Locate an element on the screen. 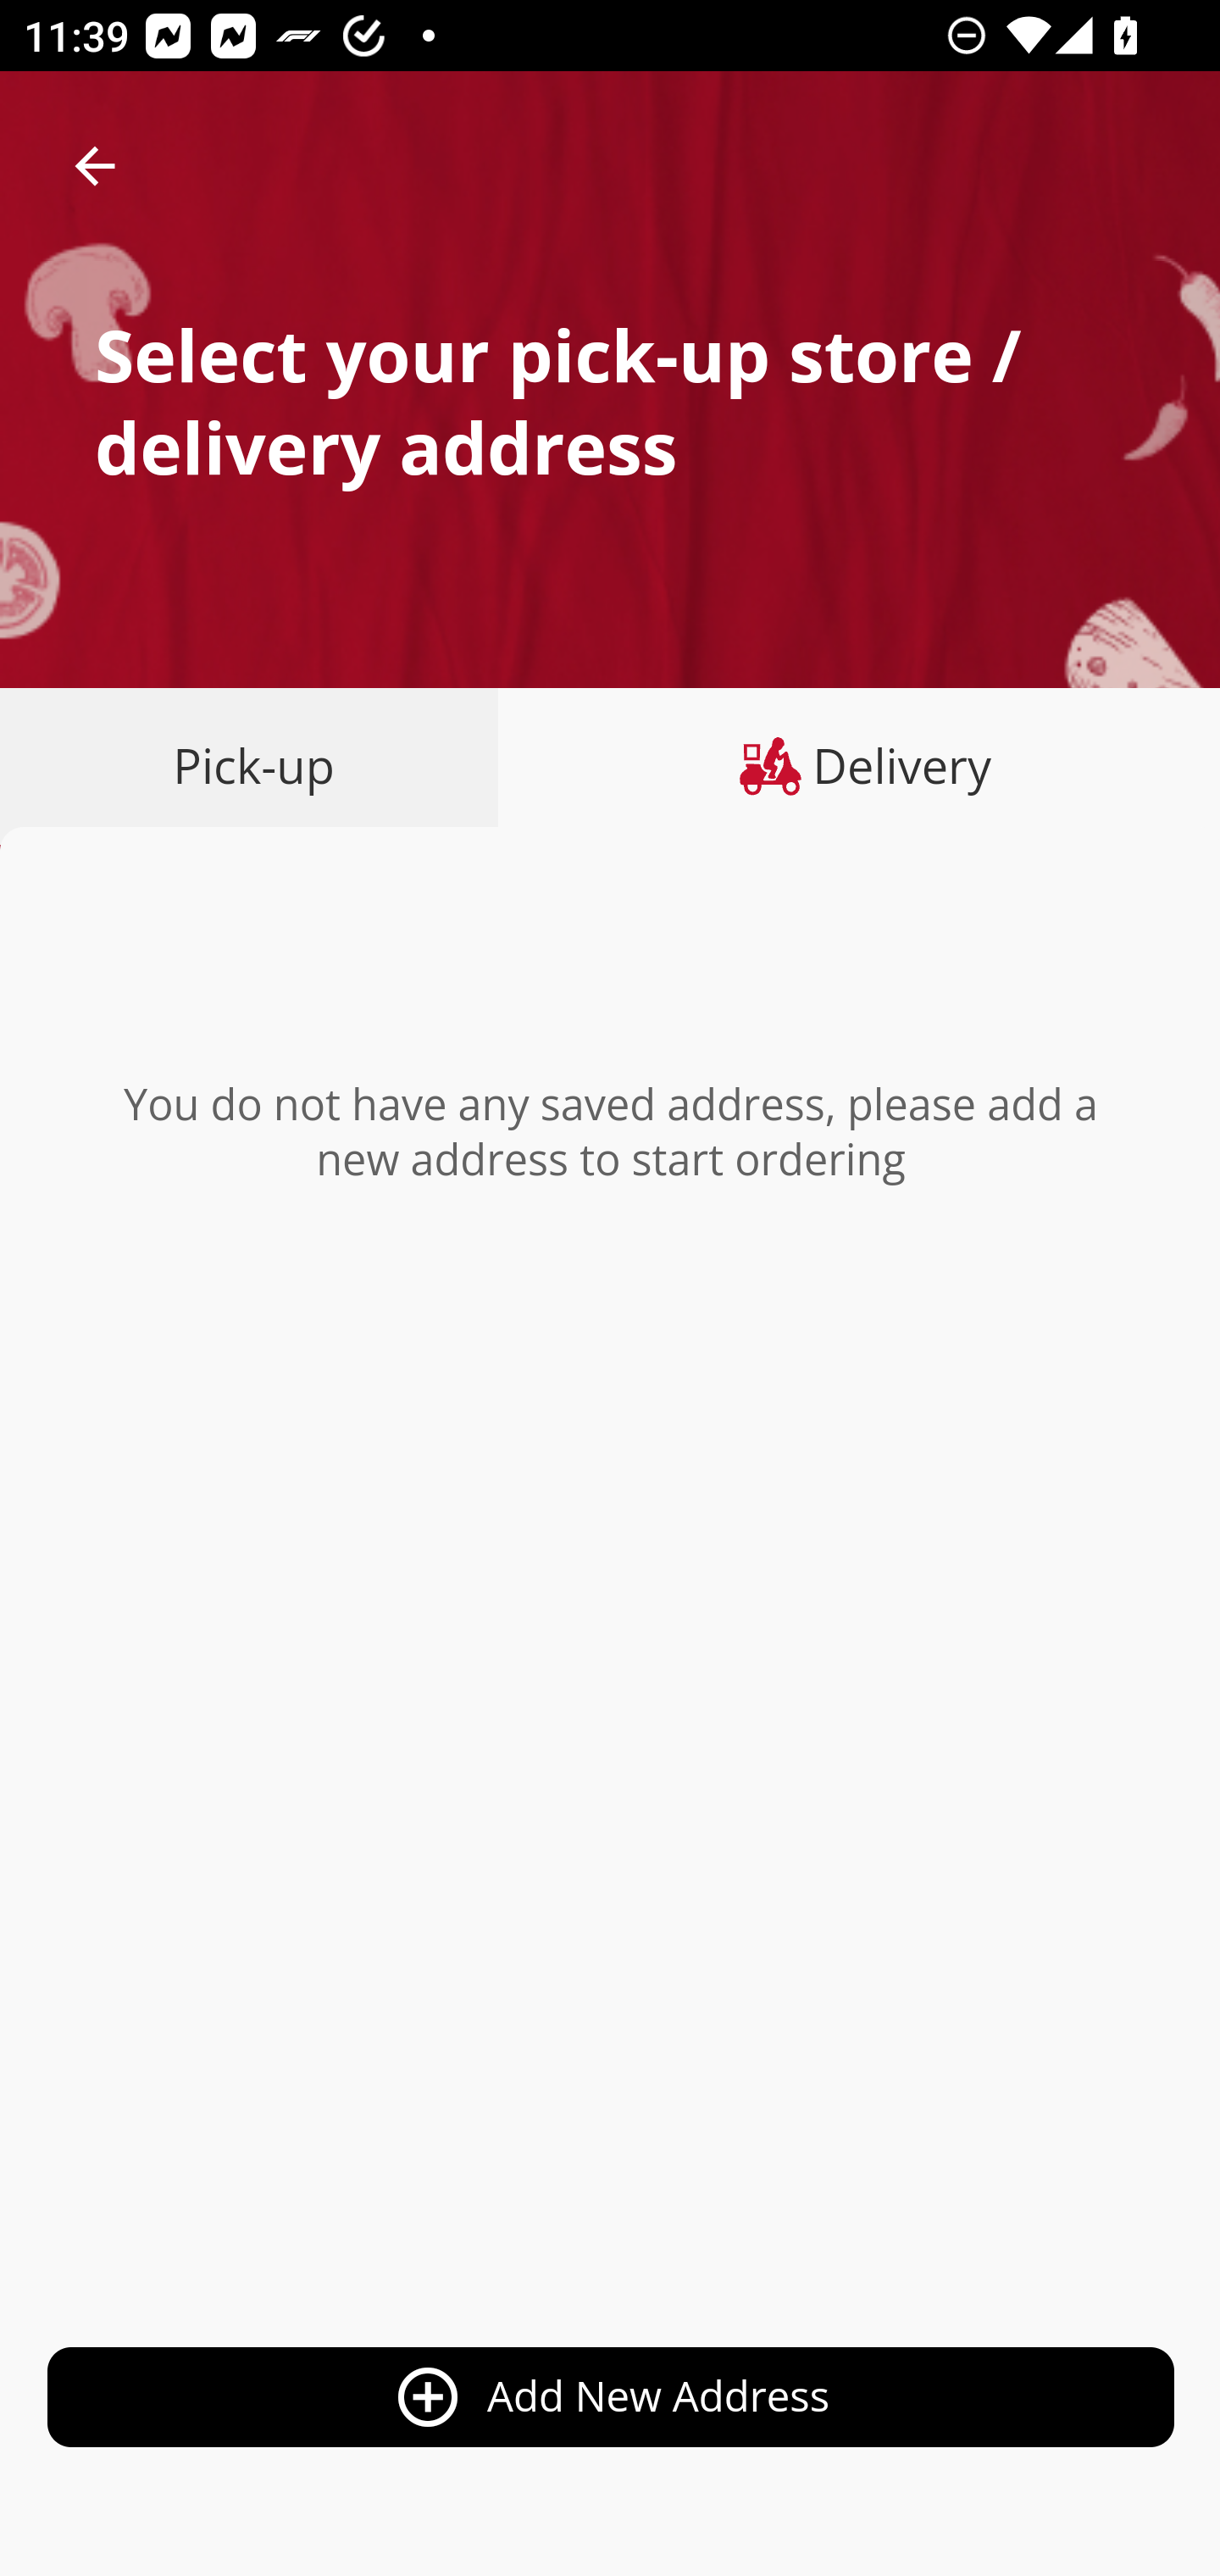 Image resolution: width=1220 pixels, height=2576 pixels. prev next Pick-up Delivery is located at coordinates (610, 769).